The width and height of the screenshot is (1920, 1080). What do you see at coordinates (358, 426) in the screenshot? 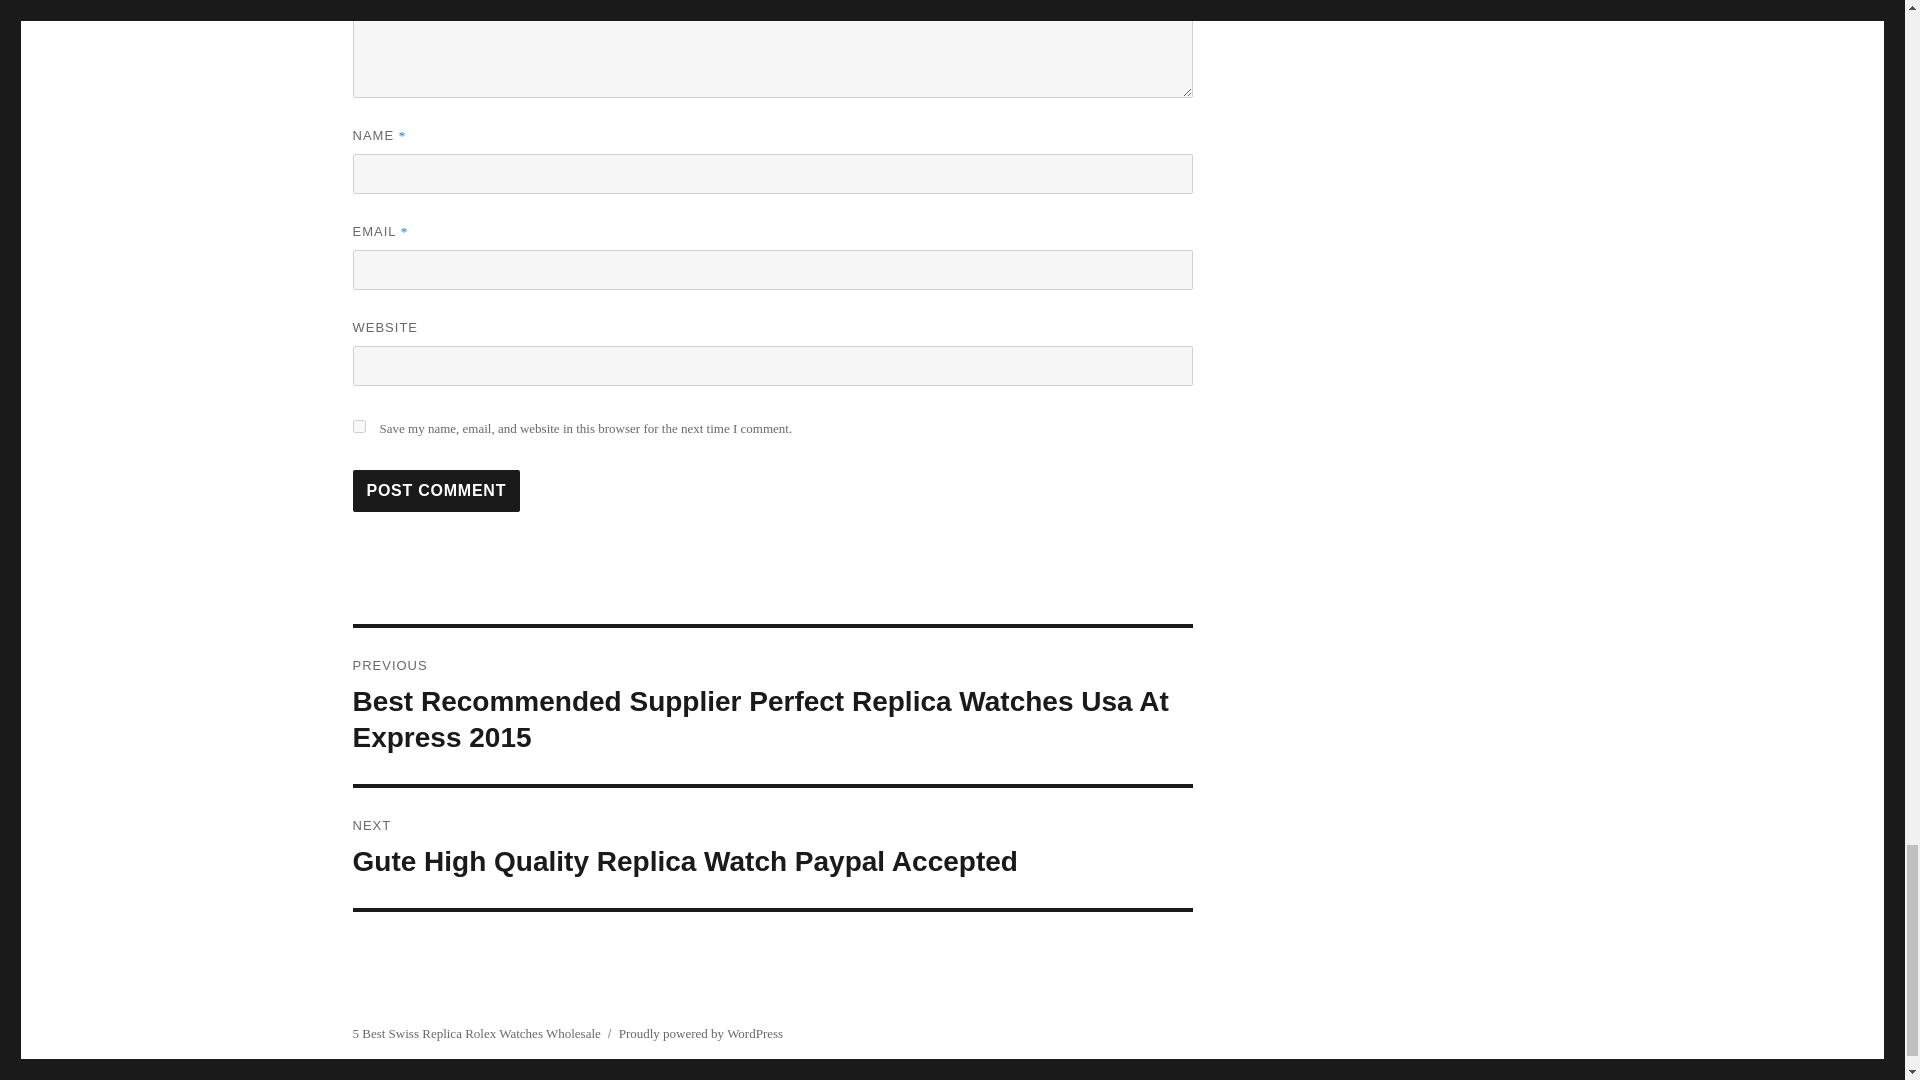
I see `yes` at bounding box center [358, 426].